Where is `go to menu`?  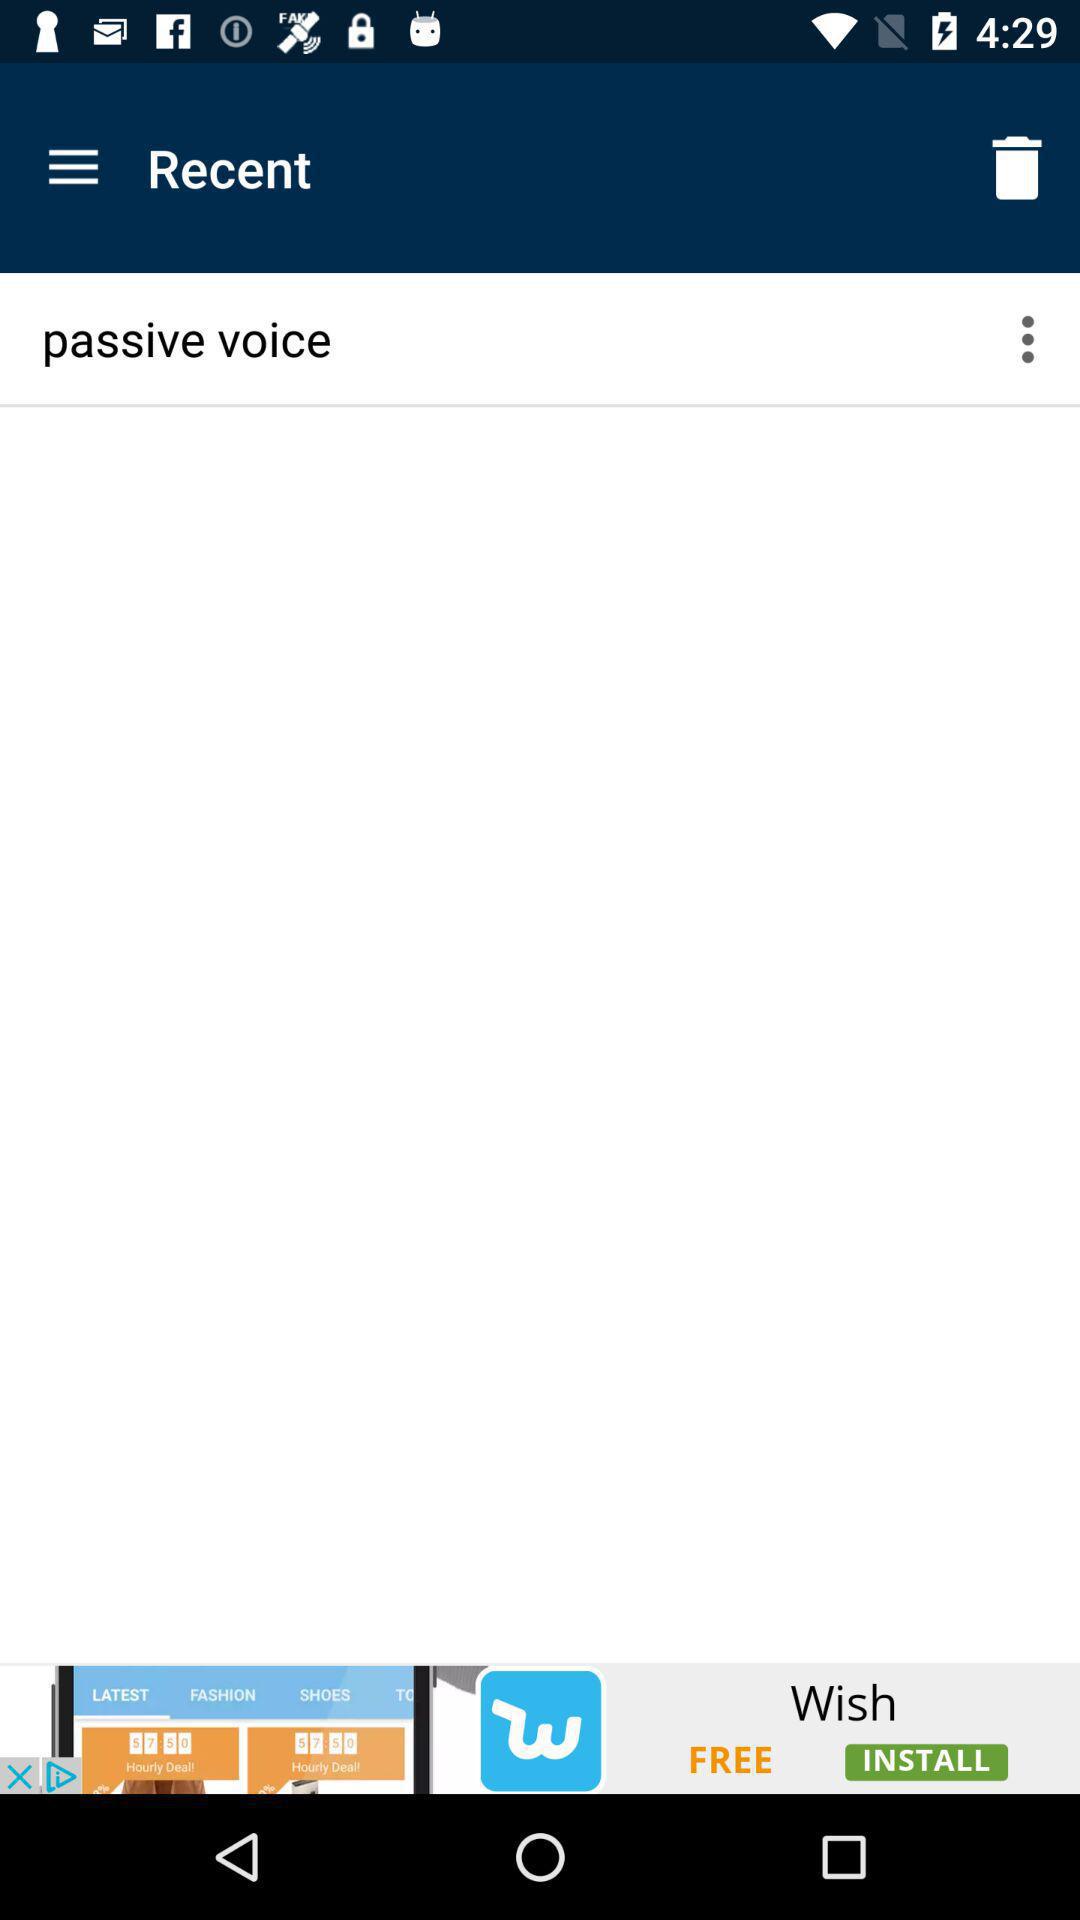
go to menu is located at coordinates (1040, 338).